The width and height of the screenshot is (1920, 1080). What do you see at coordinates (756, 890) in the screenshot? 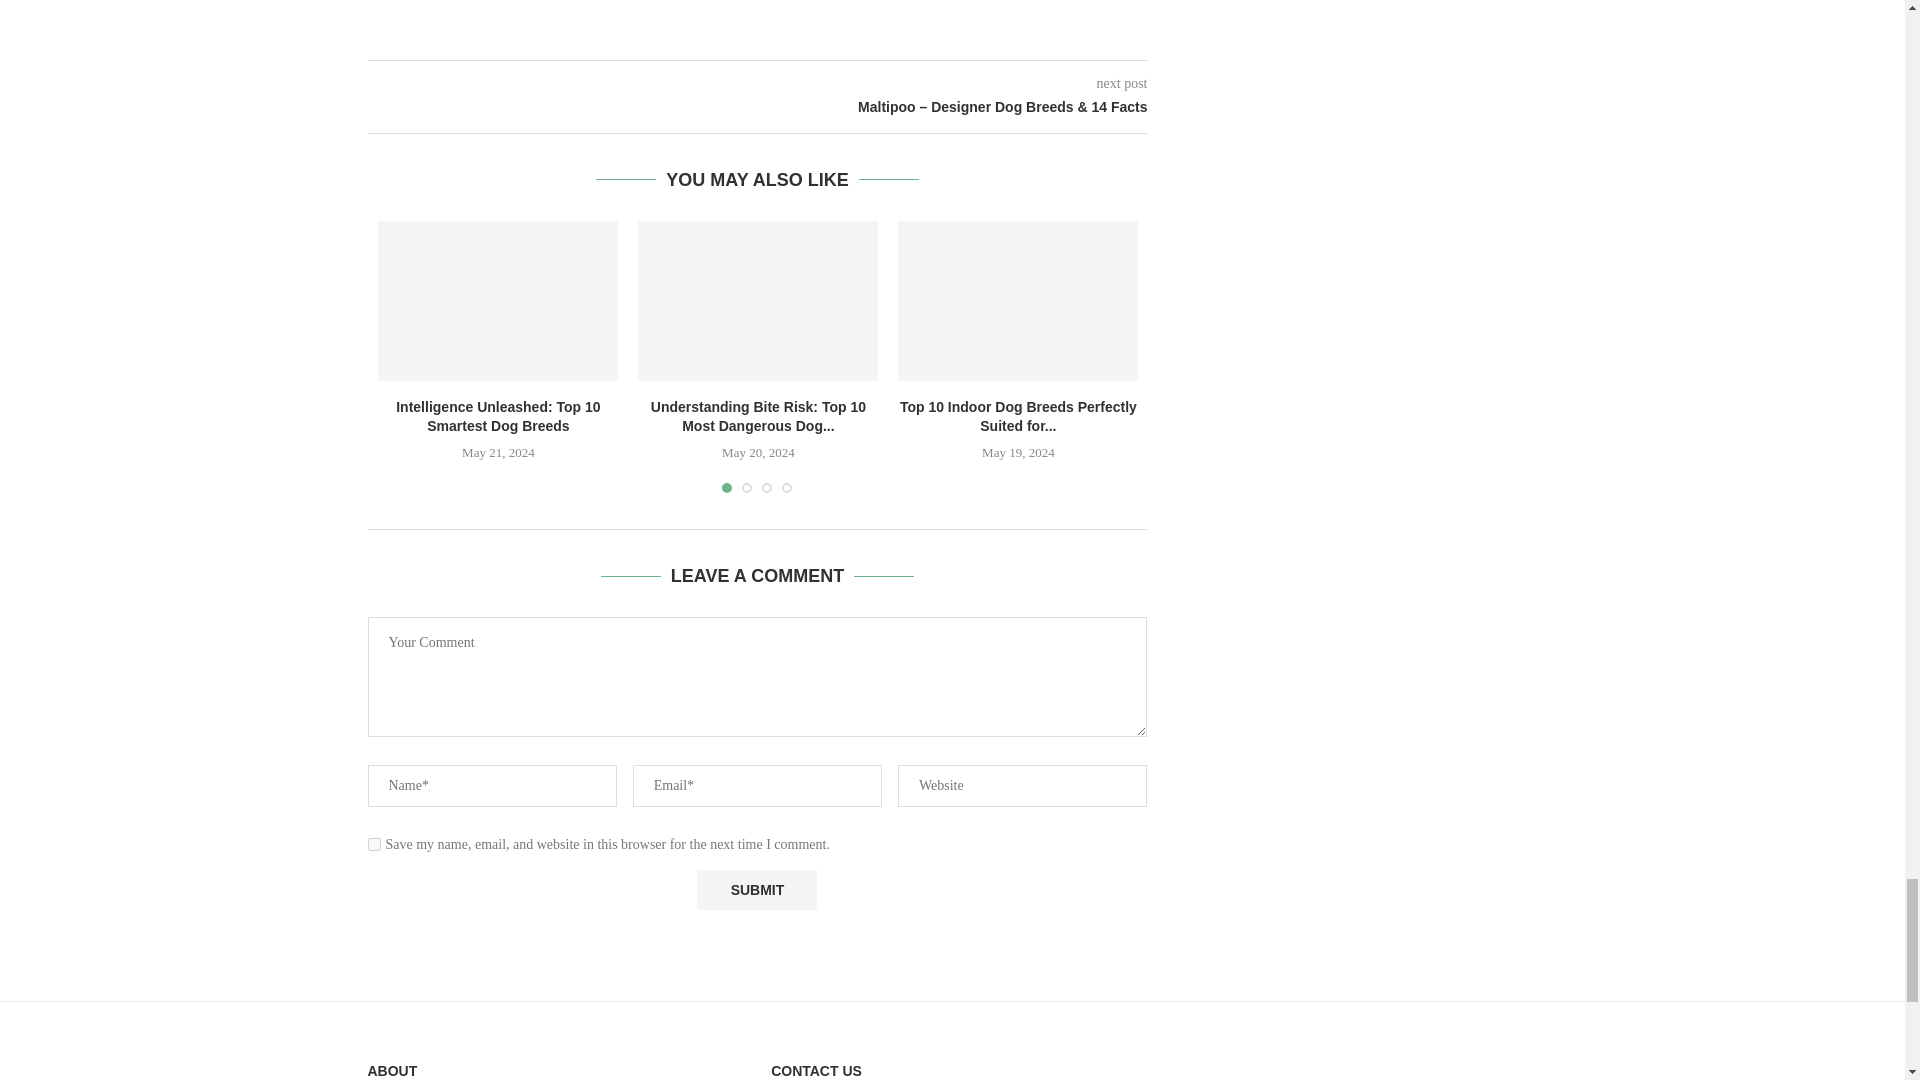
I see `Submit` at bounding box center [756, 890].